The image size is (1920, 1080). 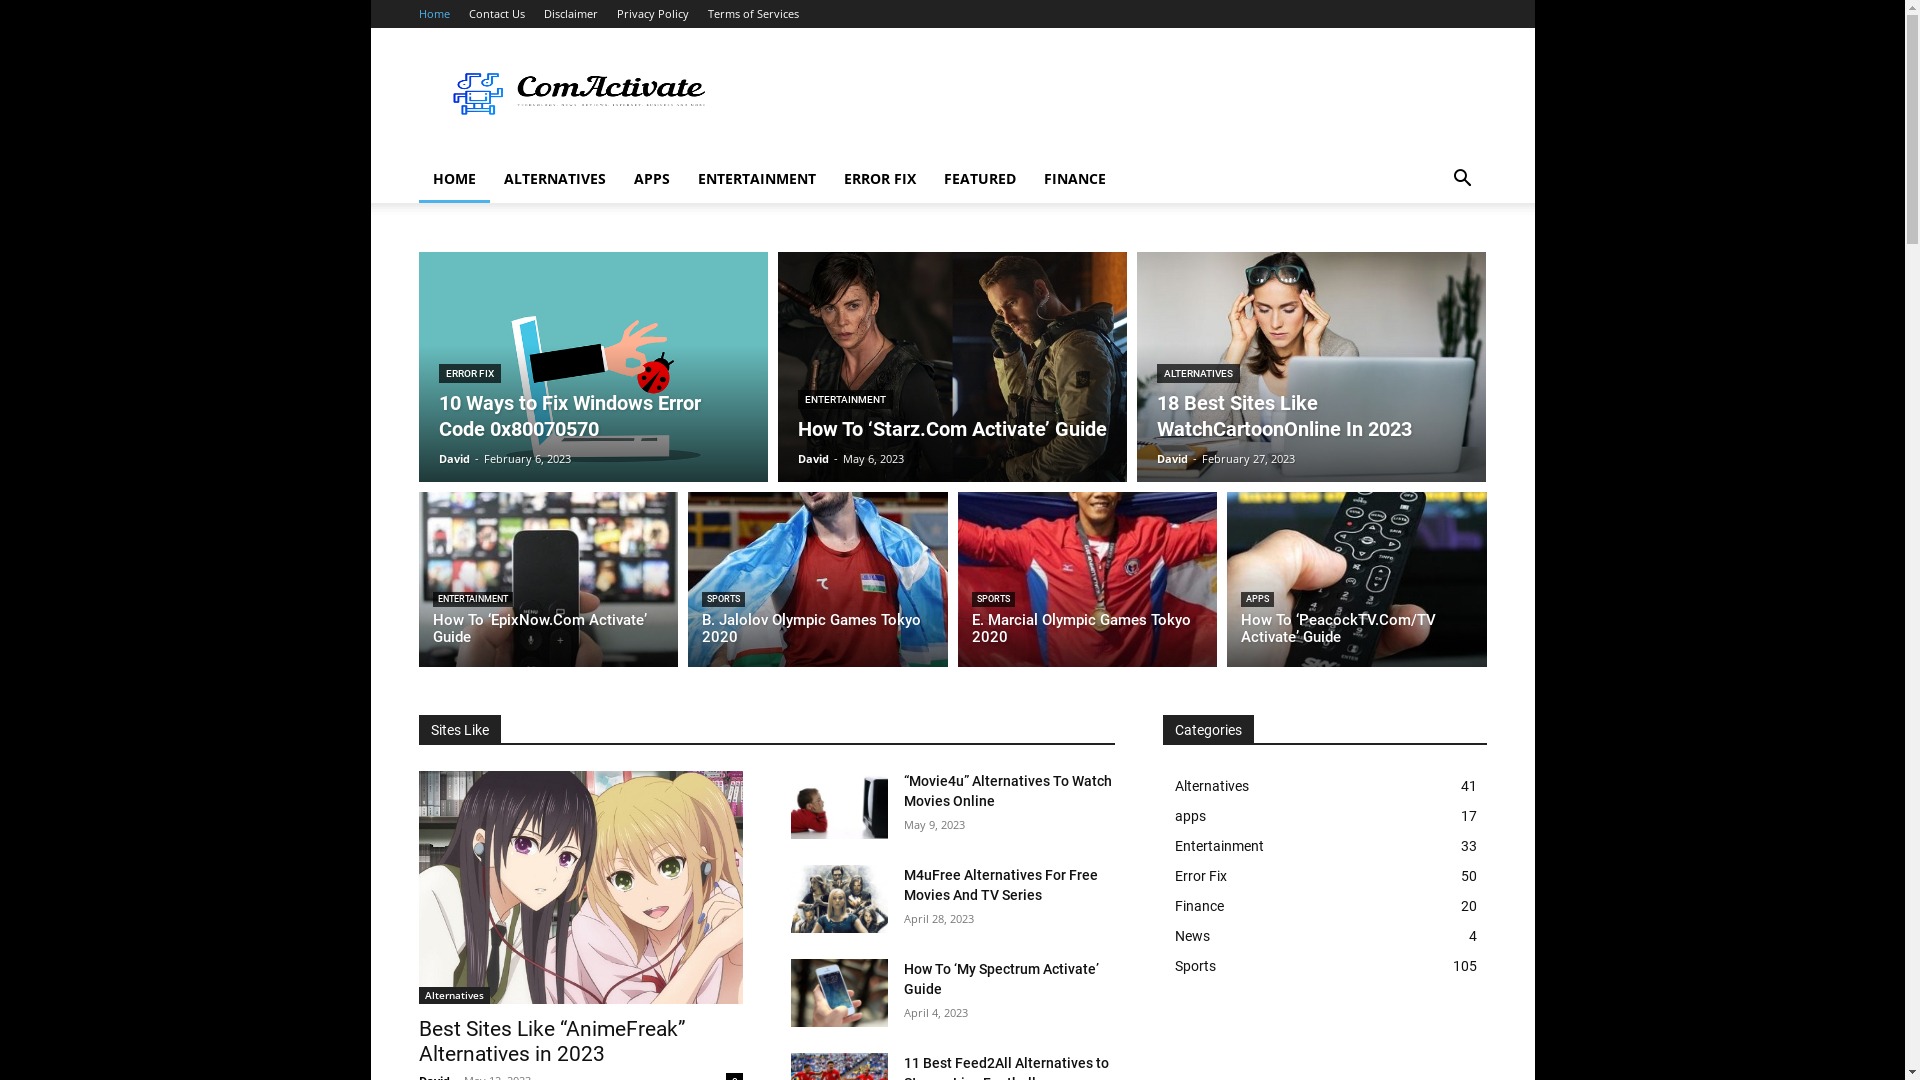 I want to click on FINANCE, so click(x=1075, y=179).